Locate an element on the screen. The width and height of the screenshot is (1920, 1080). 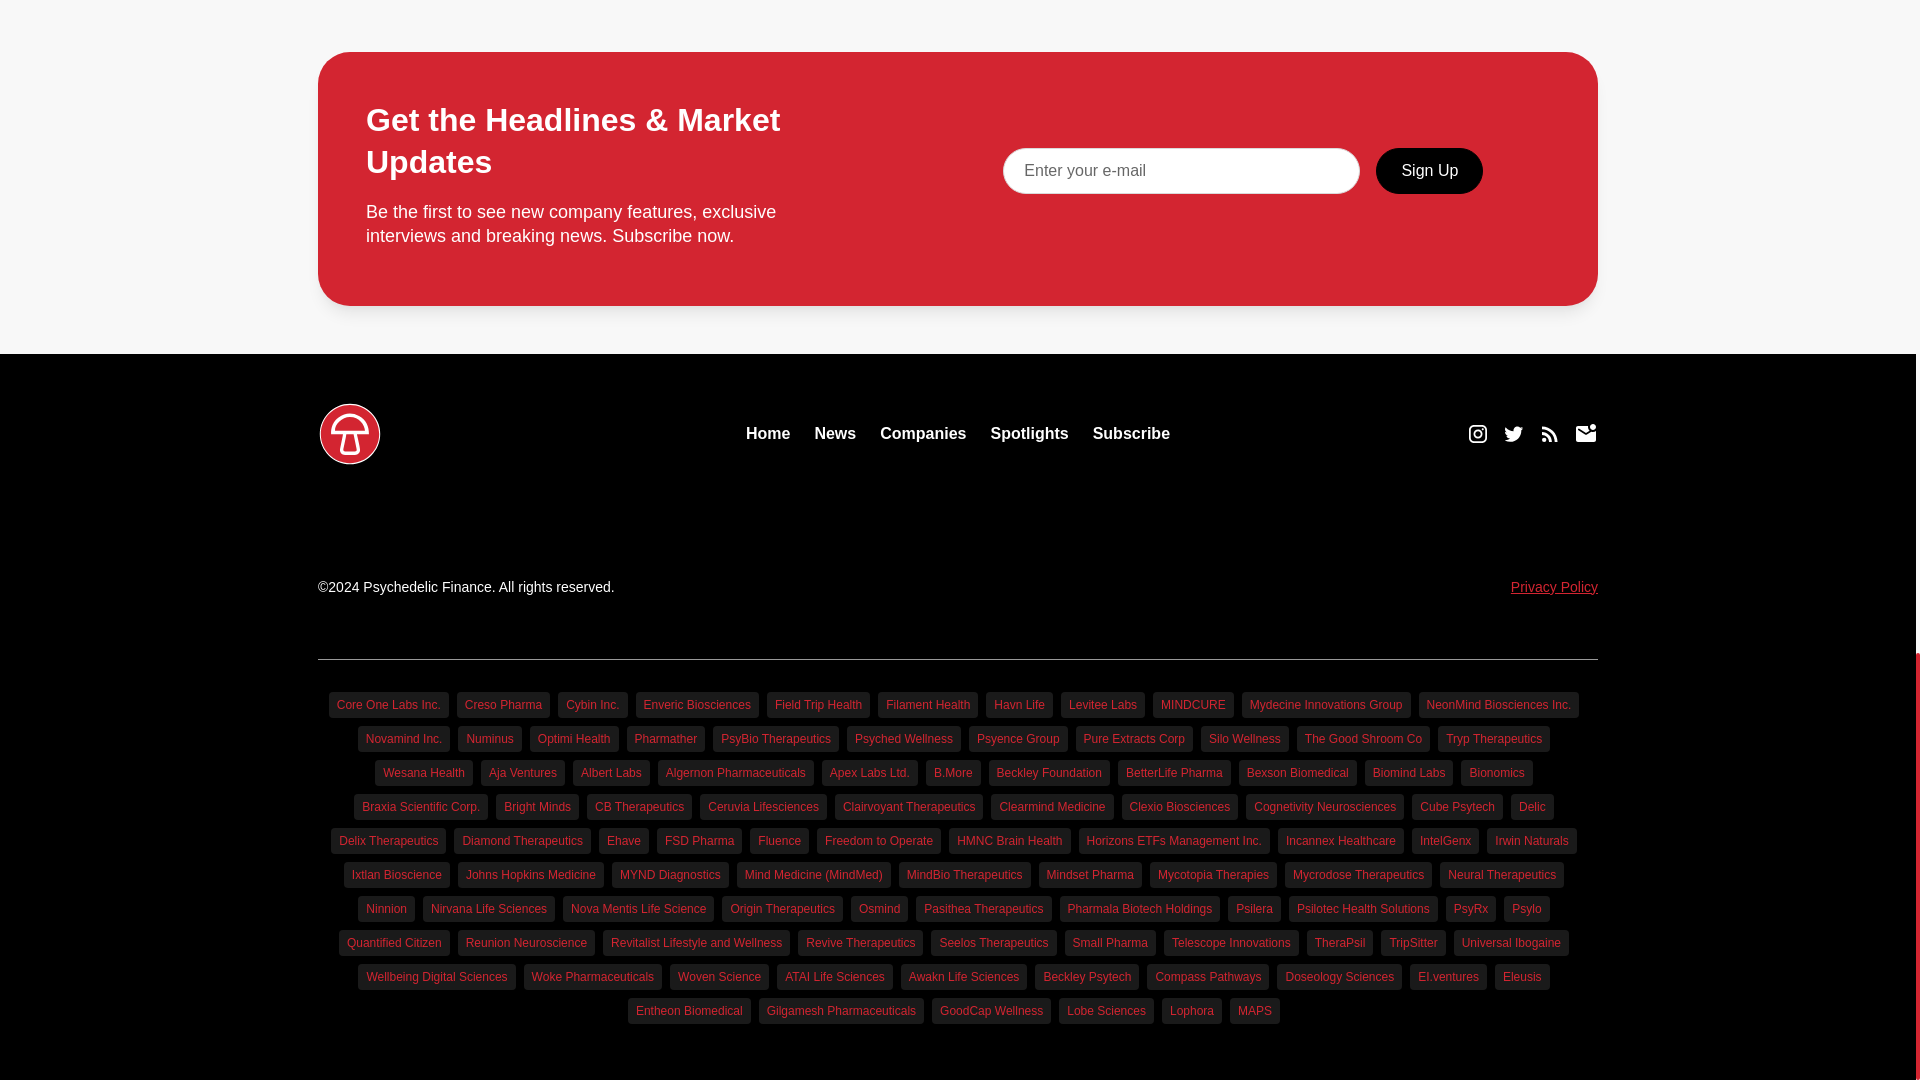
News is located at coordinates (835, 433).